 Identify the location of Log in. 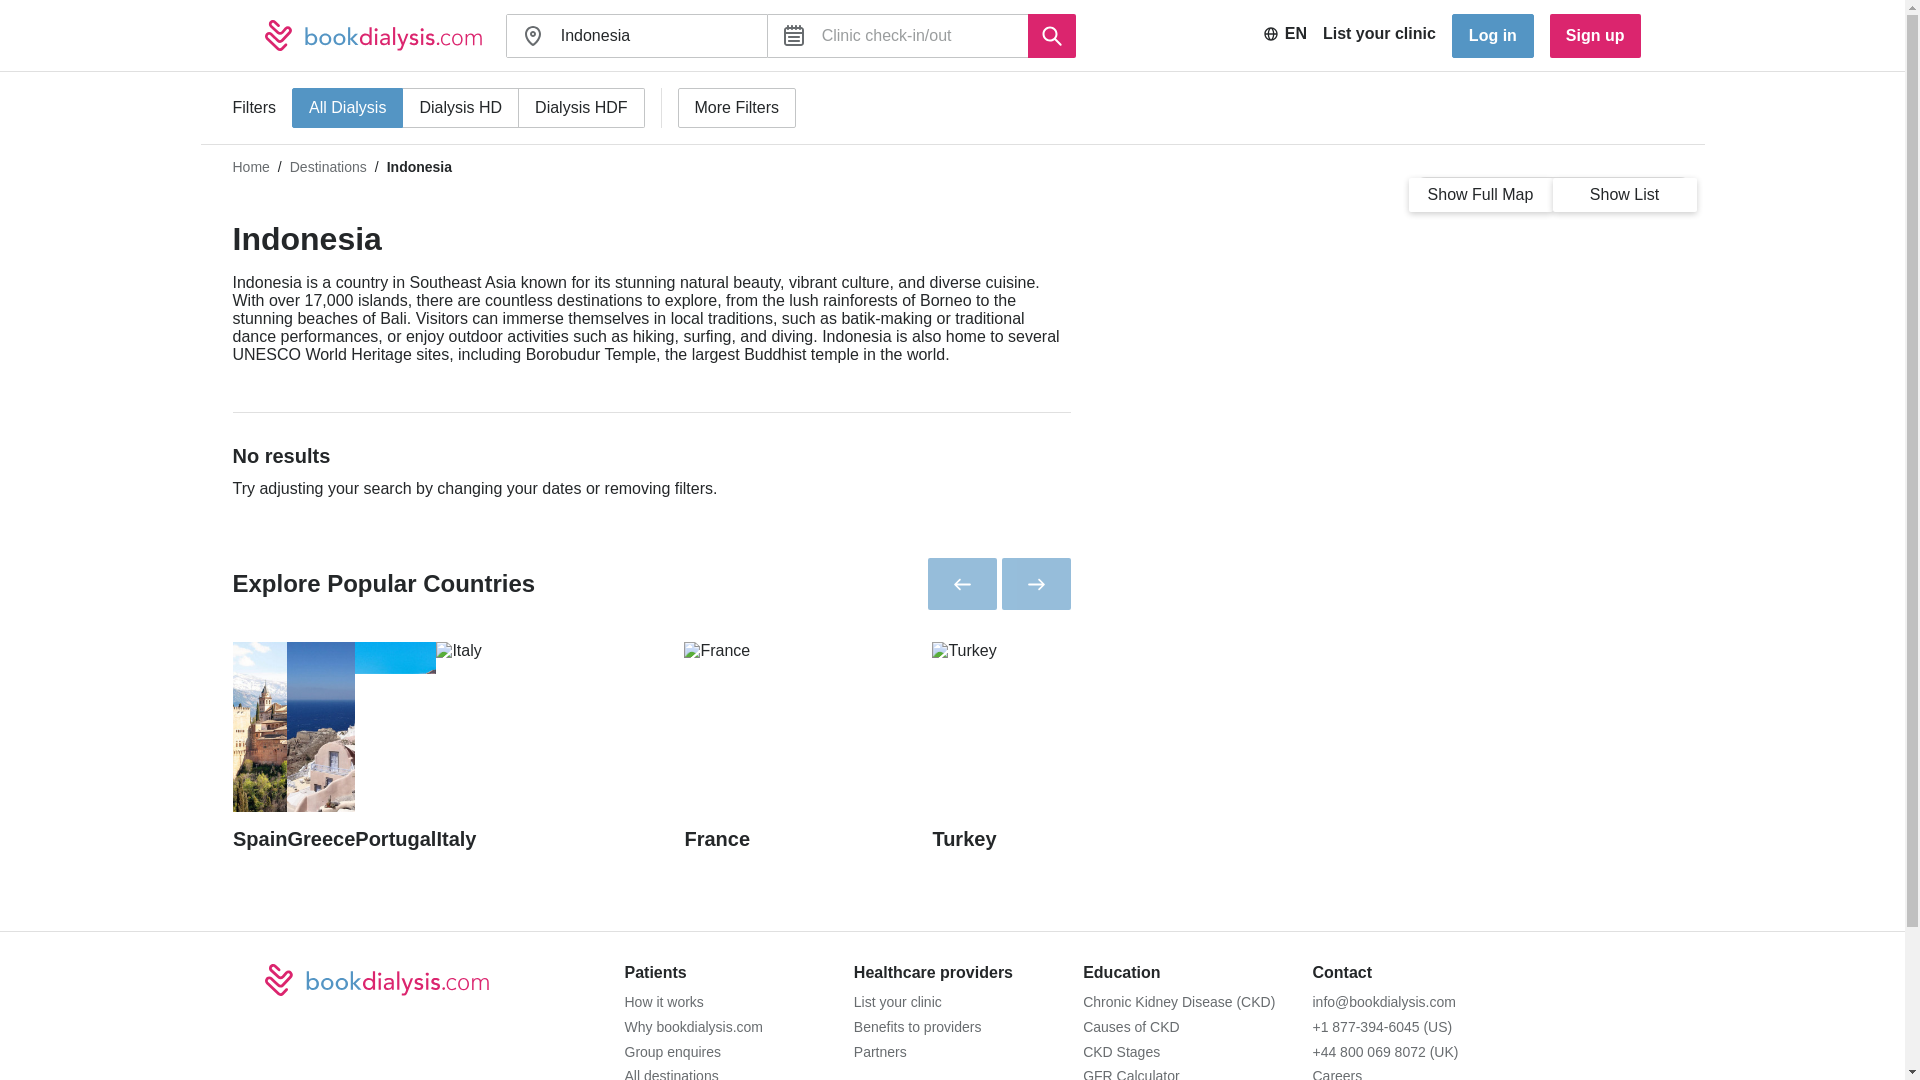
(1492, 36).